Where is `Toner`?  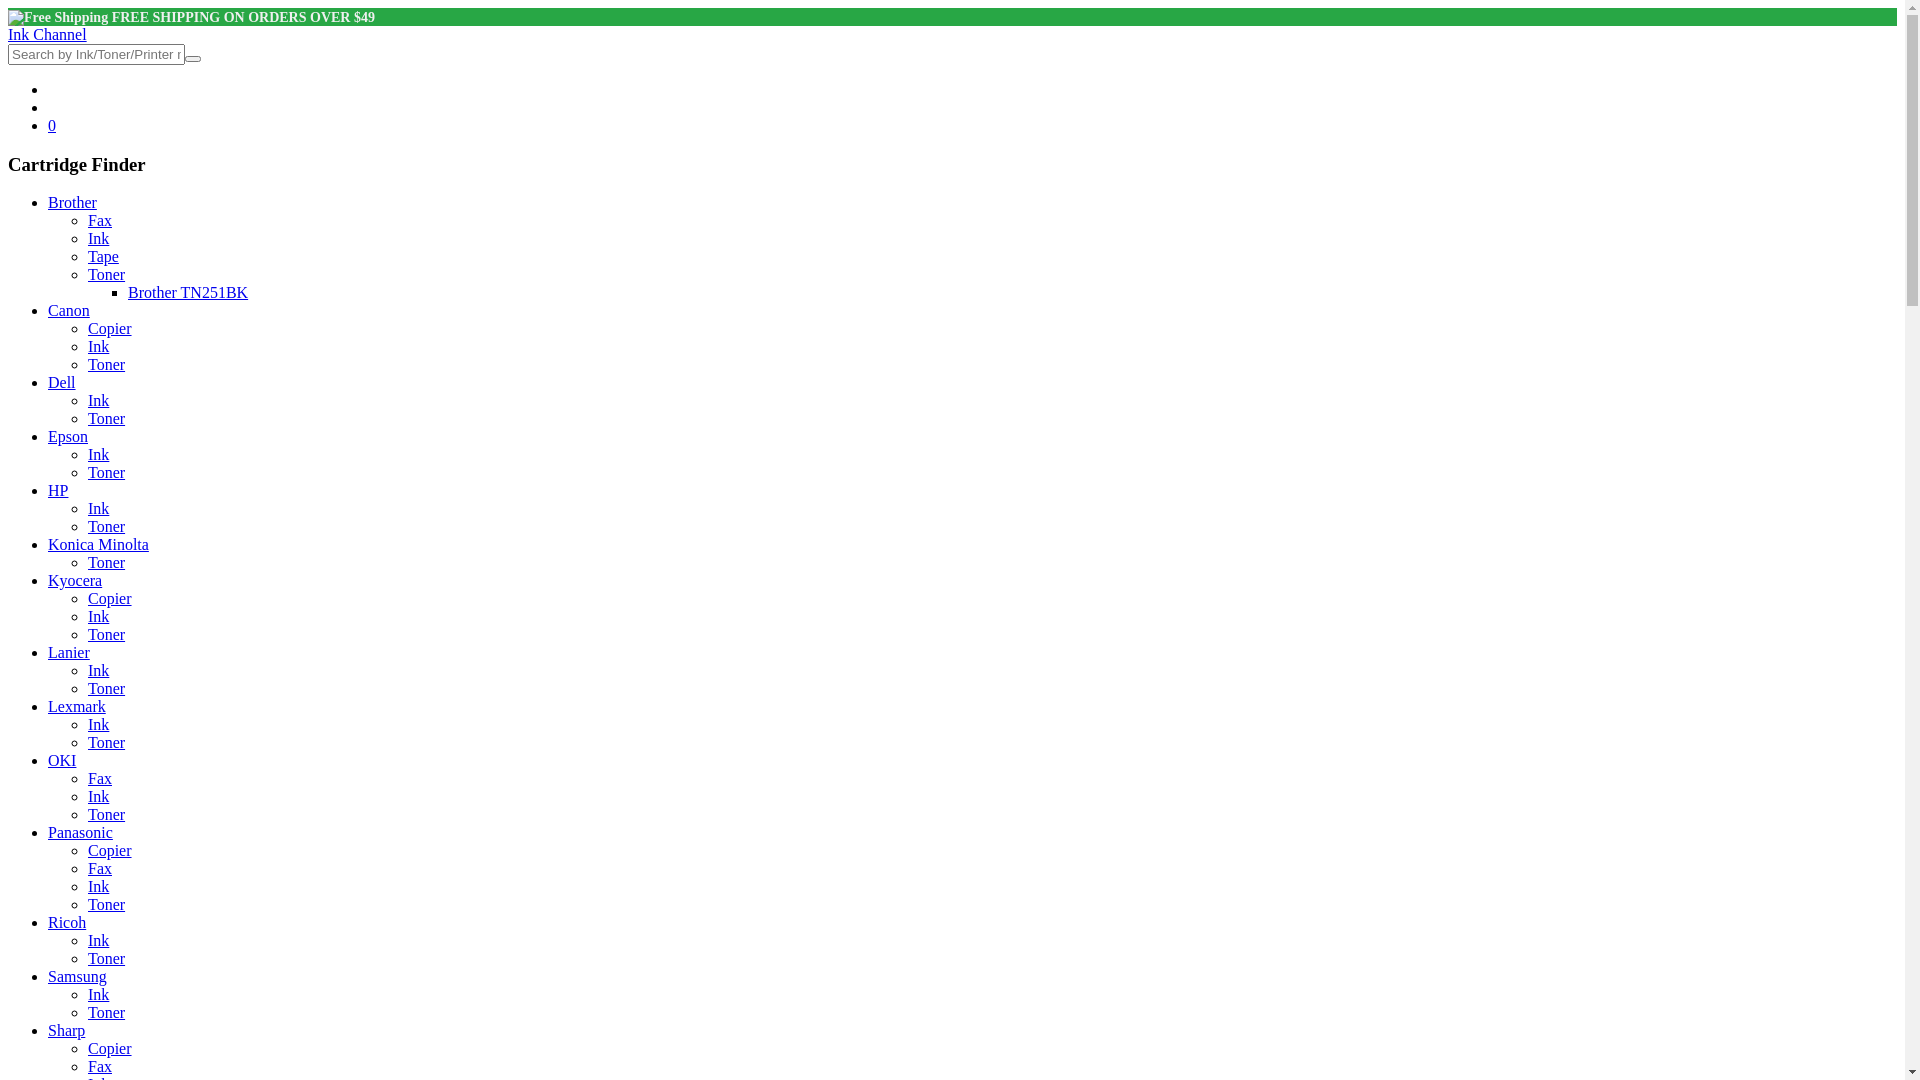 Toner is located at coordinates (106, 688).